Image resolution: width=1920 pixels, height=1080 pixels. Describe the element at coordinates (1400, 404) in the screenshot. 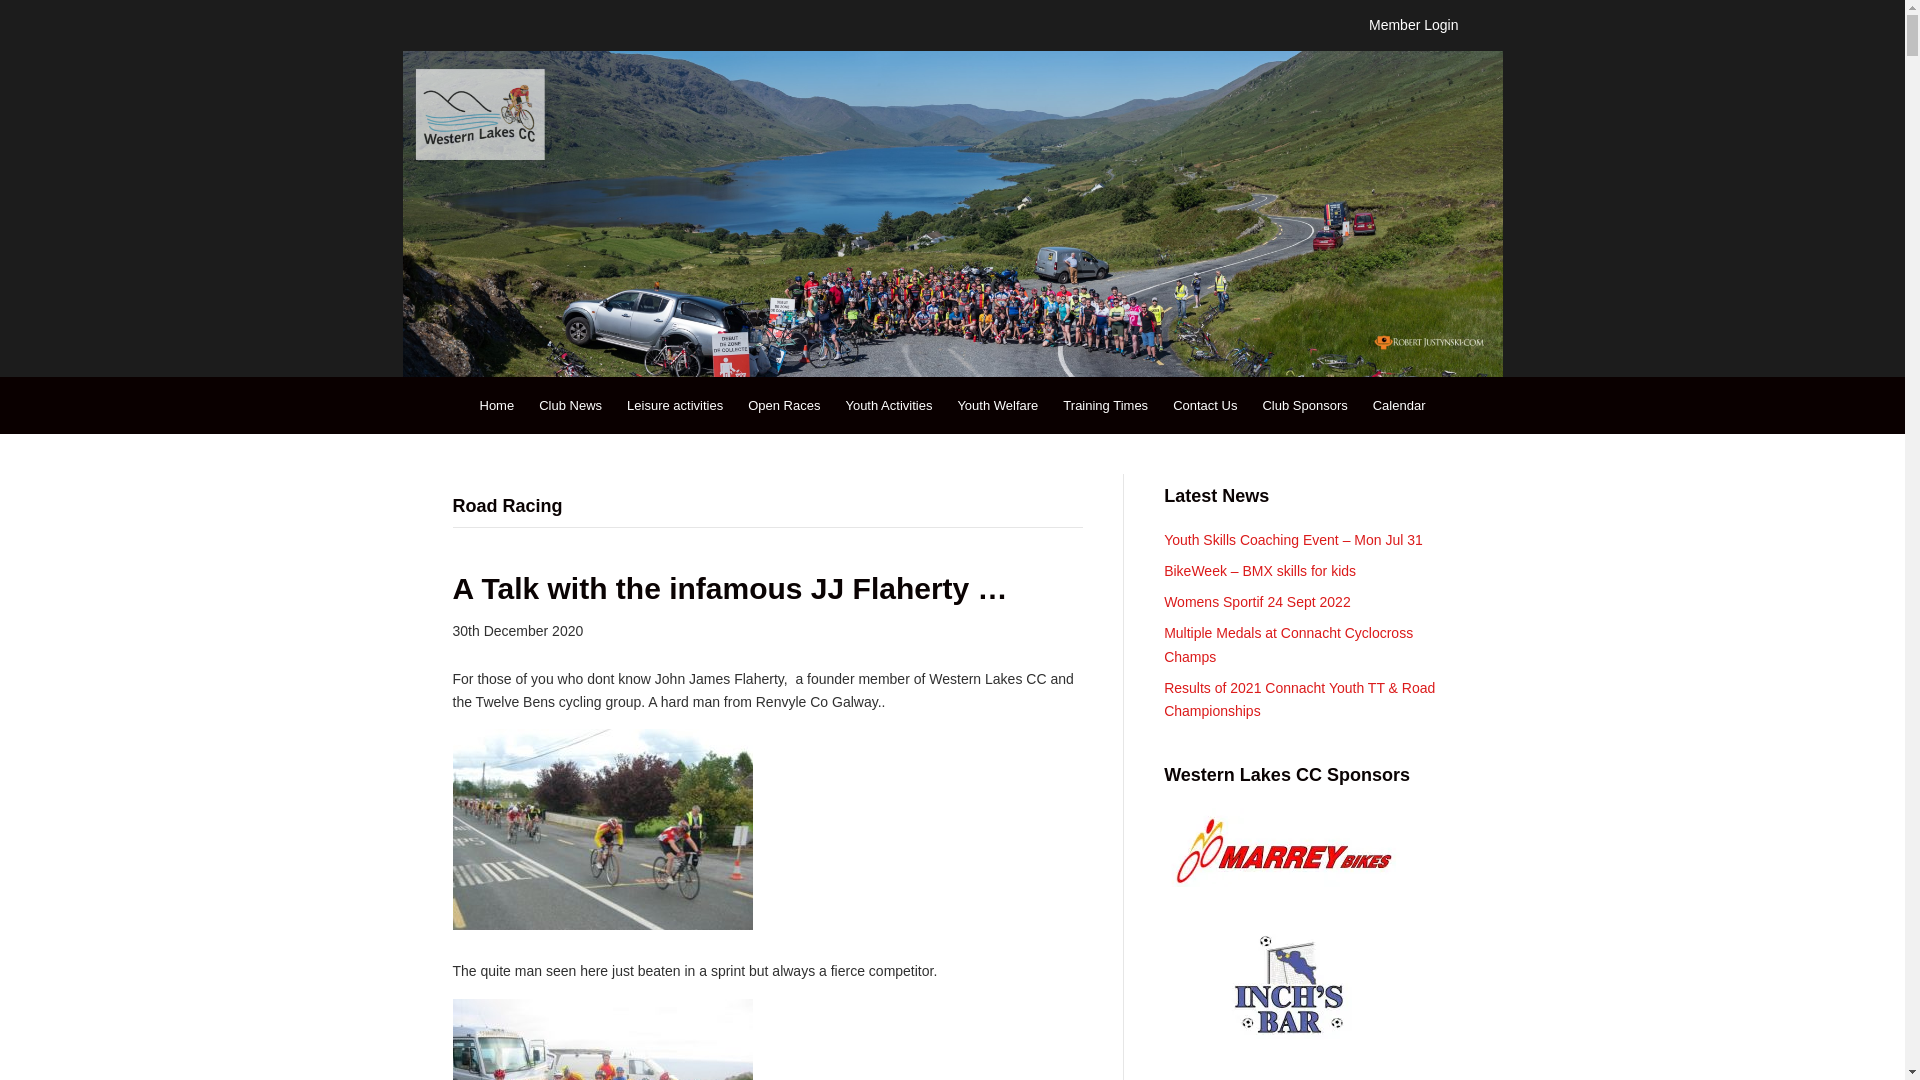

I see `Calendar` at that location.